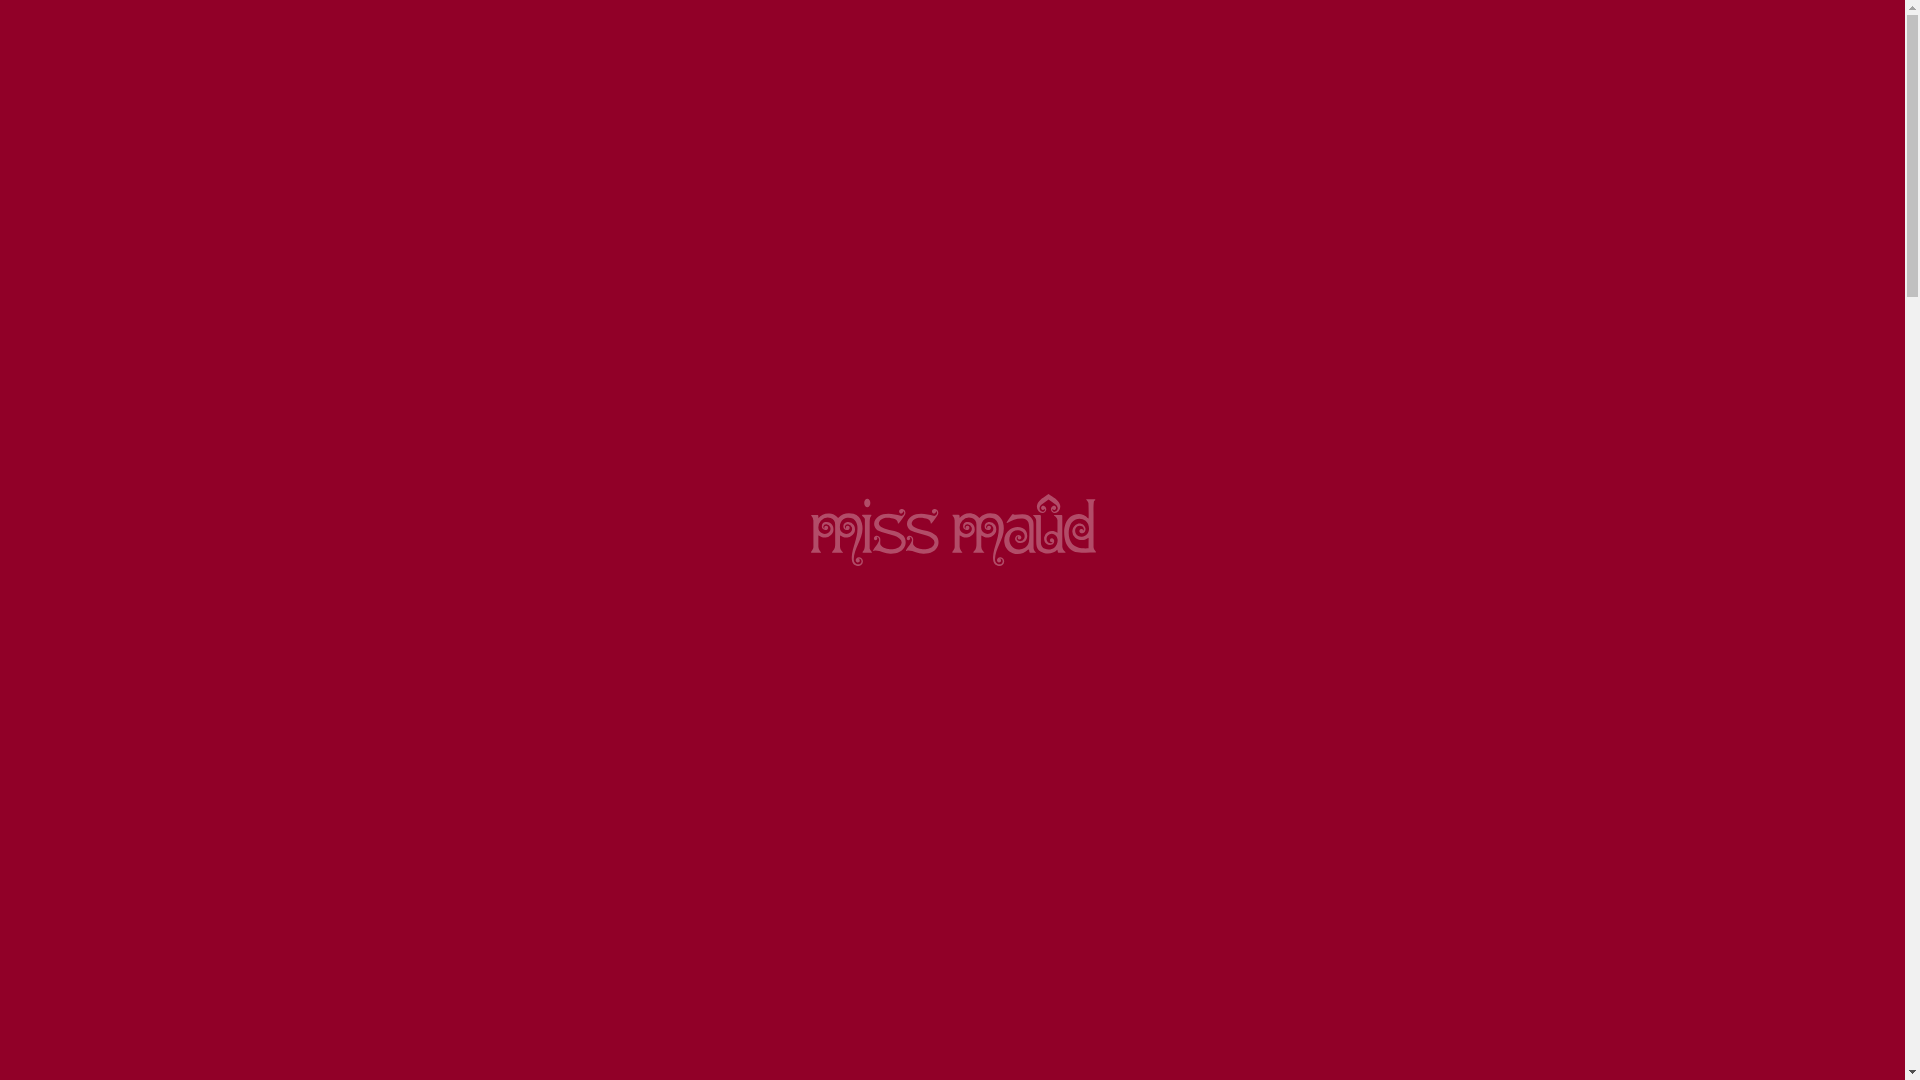  Describe the element at coordinates (1110, 230) in the screenshot. I see `GIFT IDEAS` at that location.